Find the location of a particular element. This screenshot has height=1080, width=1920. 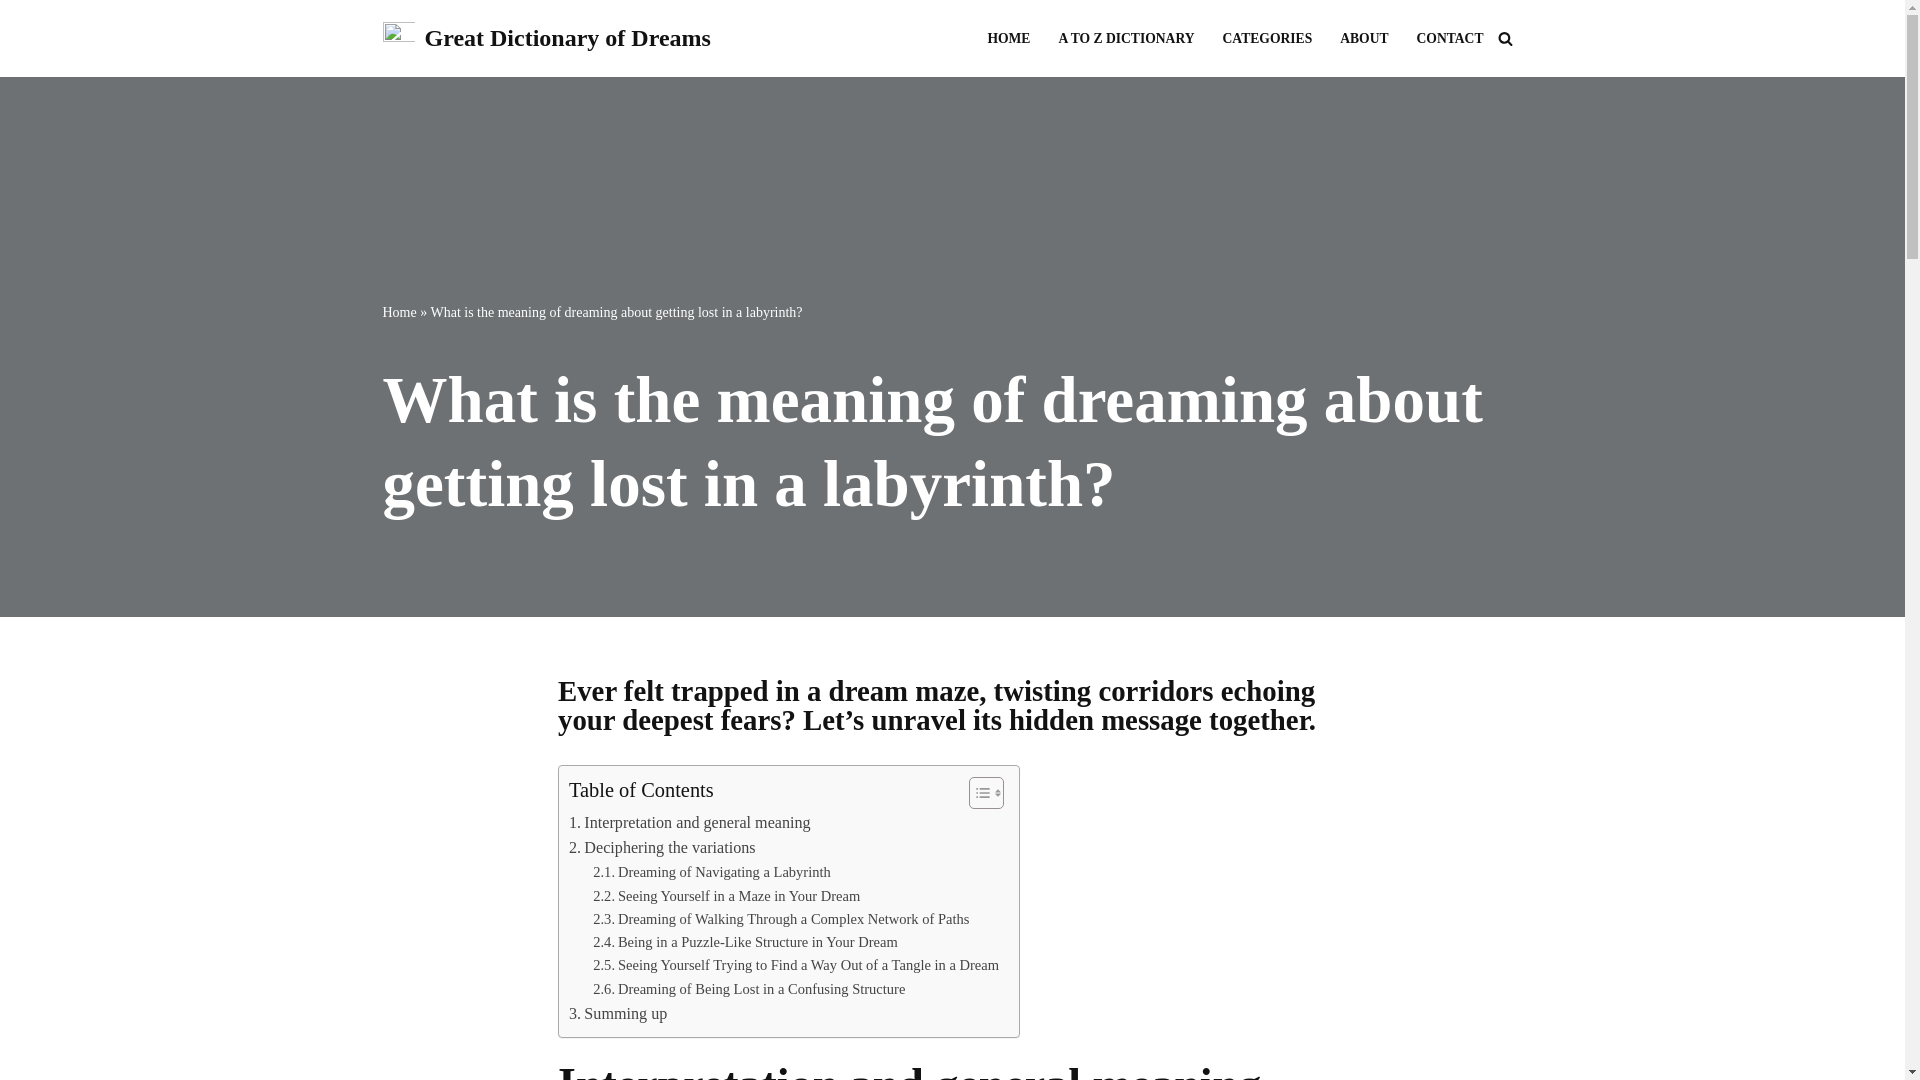

Deciphering the variations is located at coordinates (662, 847).